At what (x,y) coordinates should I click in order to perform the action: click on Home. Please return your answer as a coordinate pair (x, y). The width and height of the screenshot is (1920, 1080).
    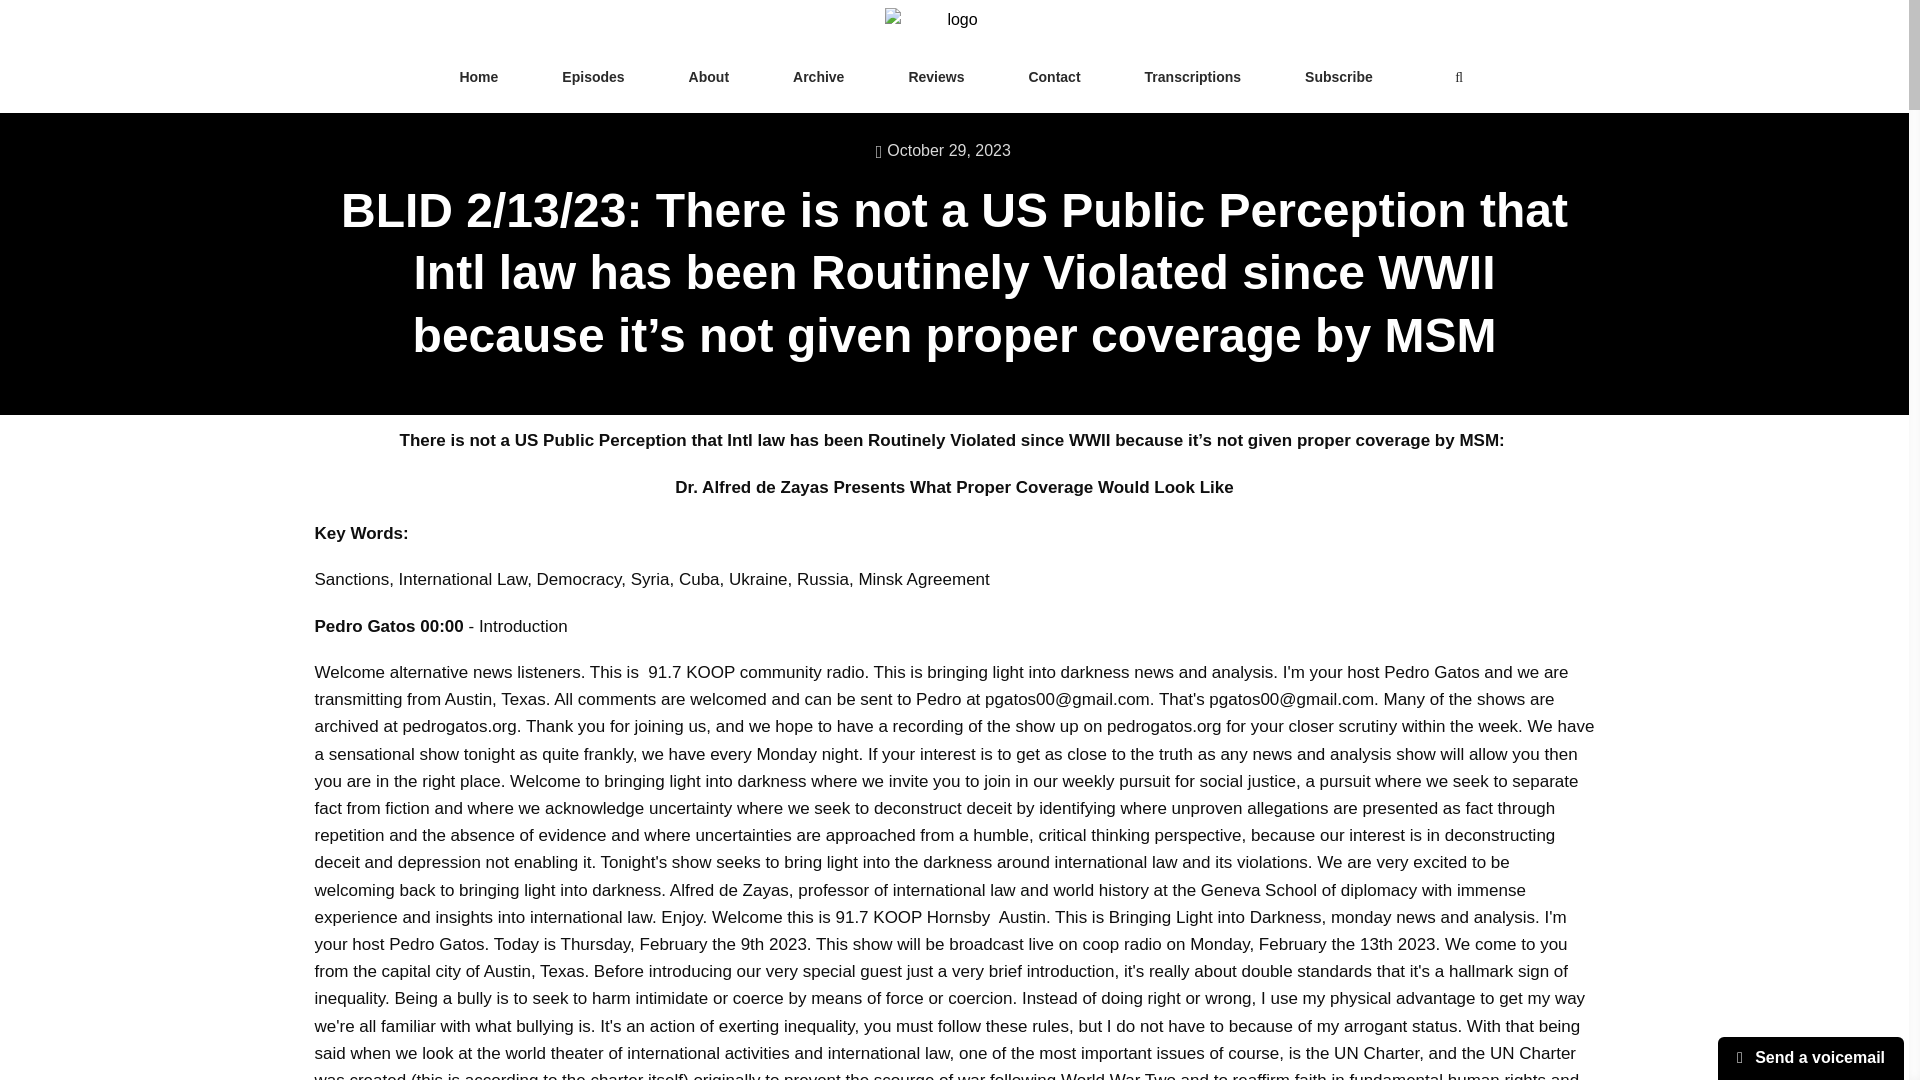
    Looking at the image, I should click on (478, 78).